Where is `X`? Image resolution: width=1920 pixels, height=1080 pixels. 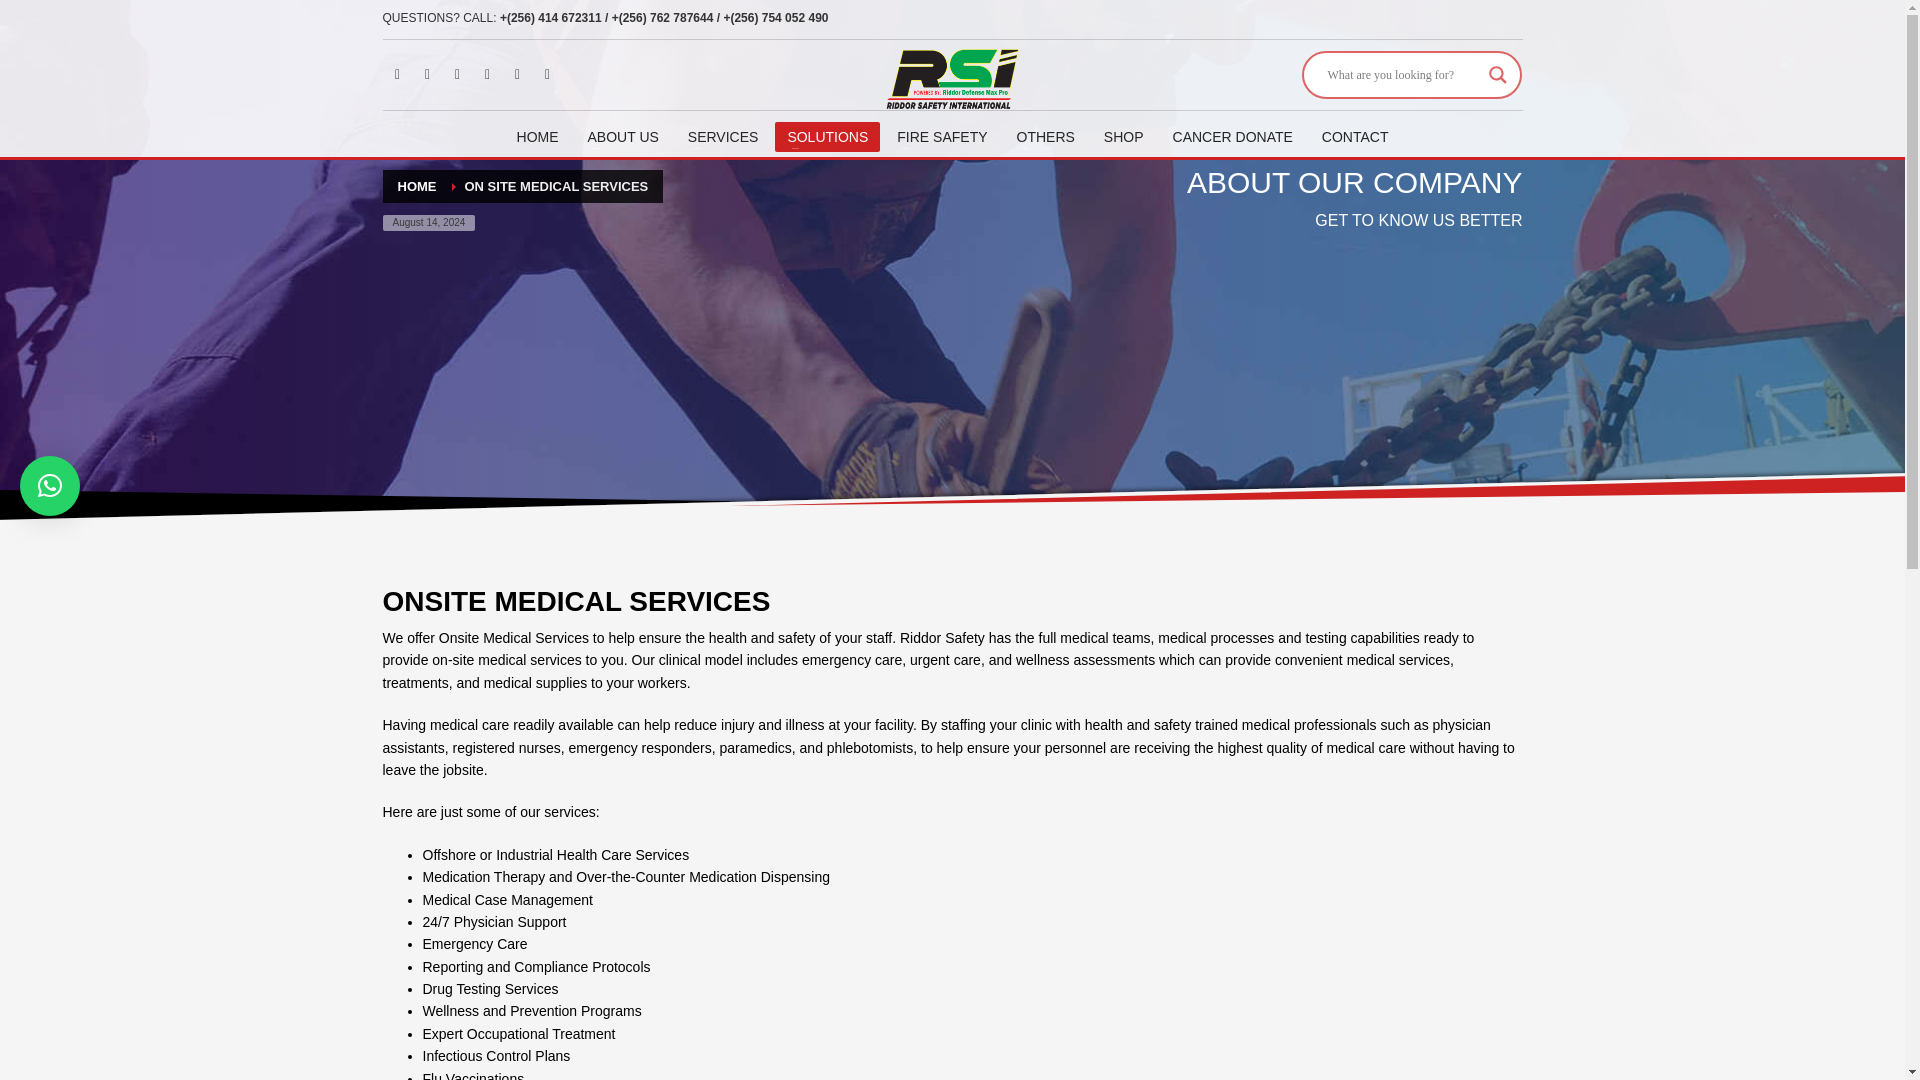
X is located at coordinates (426, 74).